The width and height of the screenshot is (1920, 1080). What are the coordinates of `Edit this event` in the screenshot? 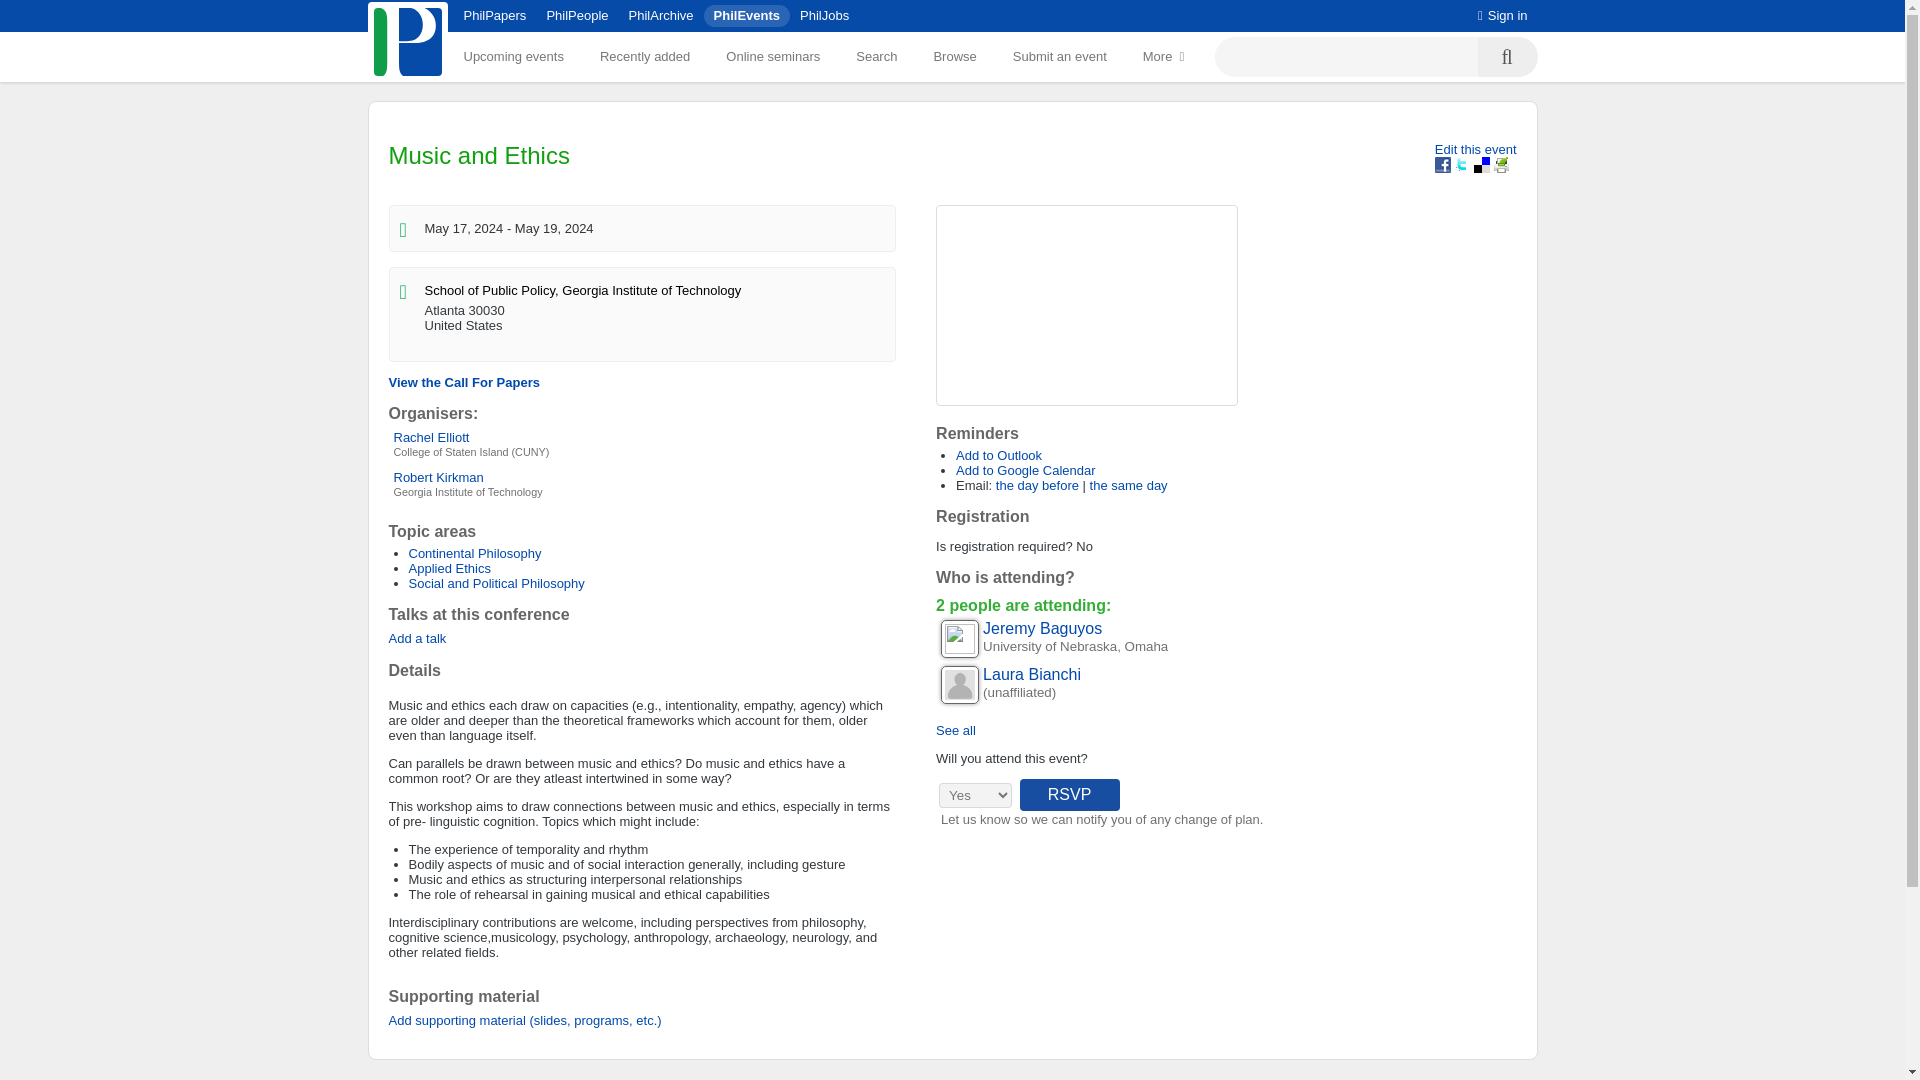 It's located at (1475, 148).